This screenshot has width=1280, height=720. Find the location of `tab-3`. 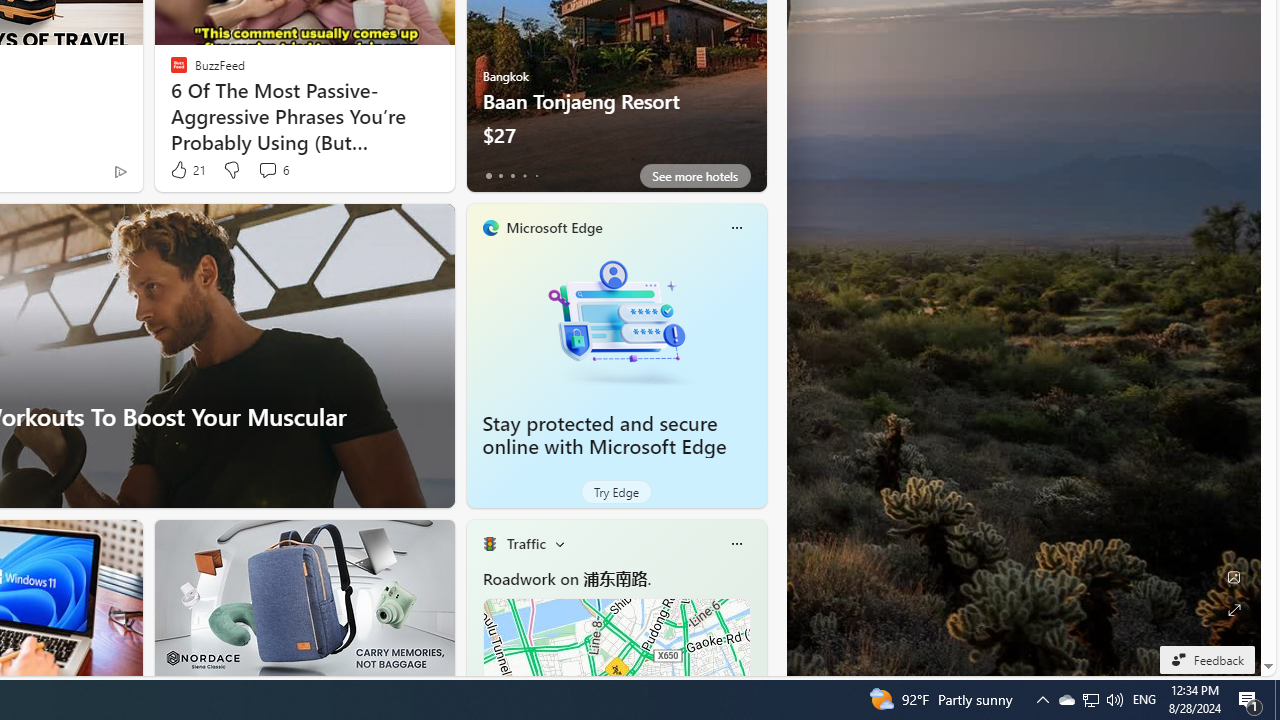

tab-3 is located at coordinates (524, 176).